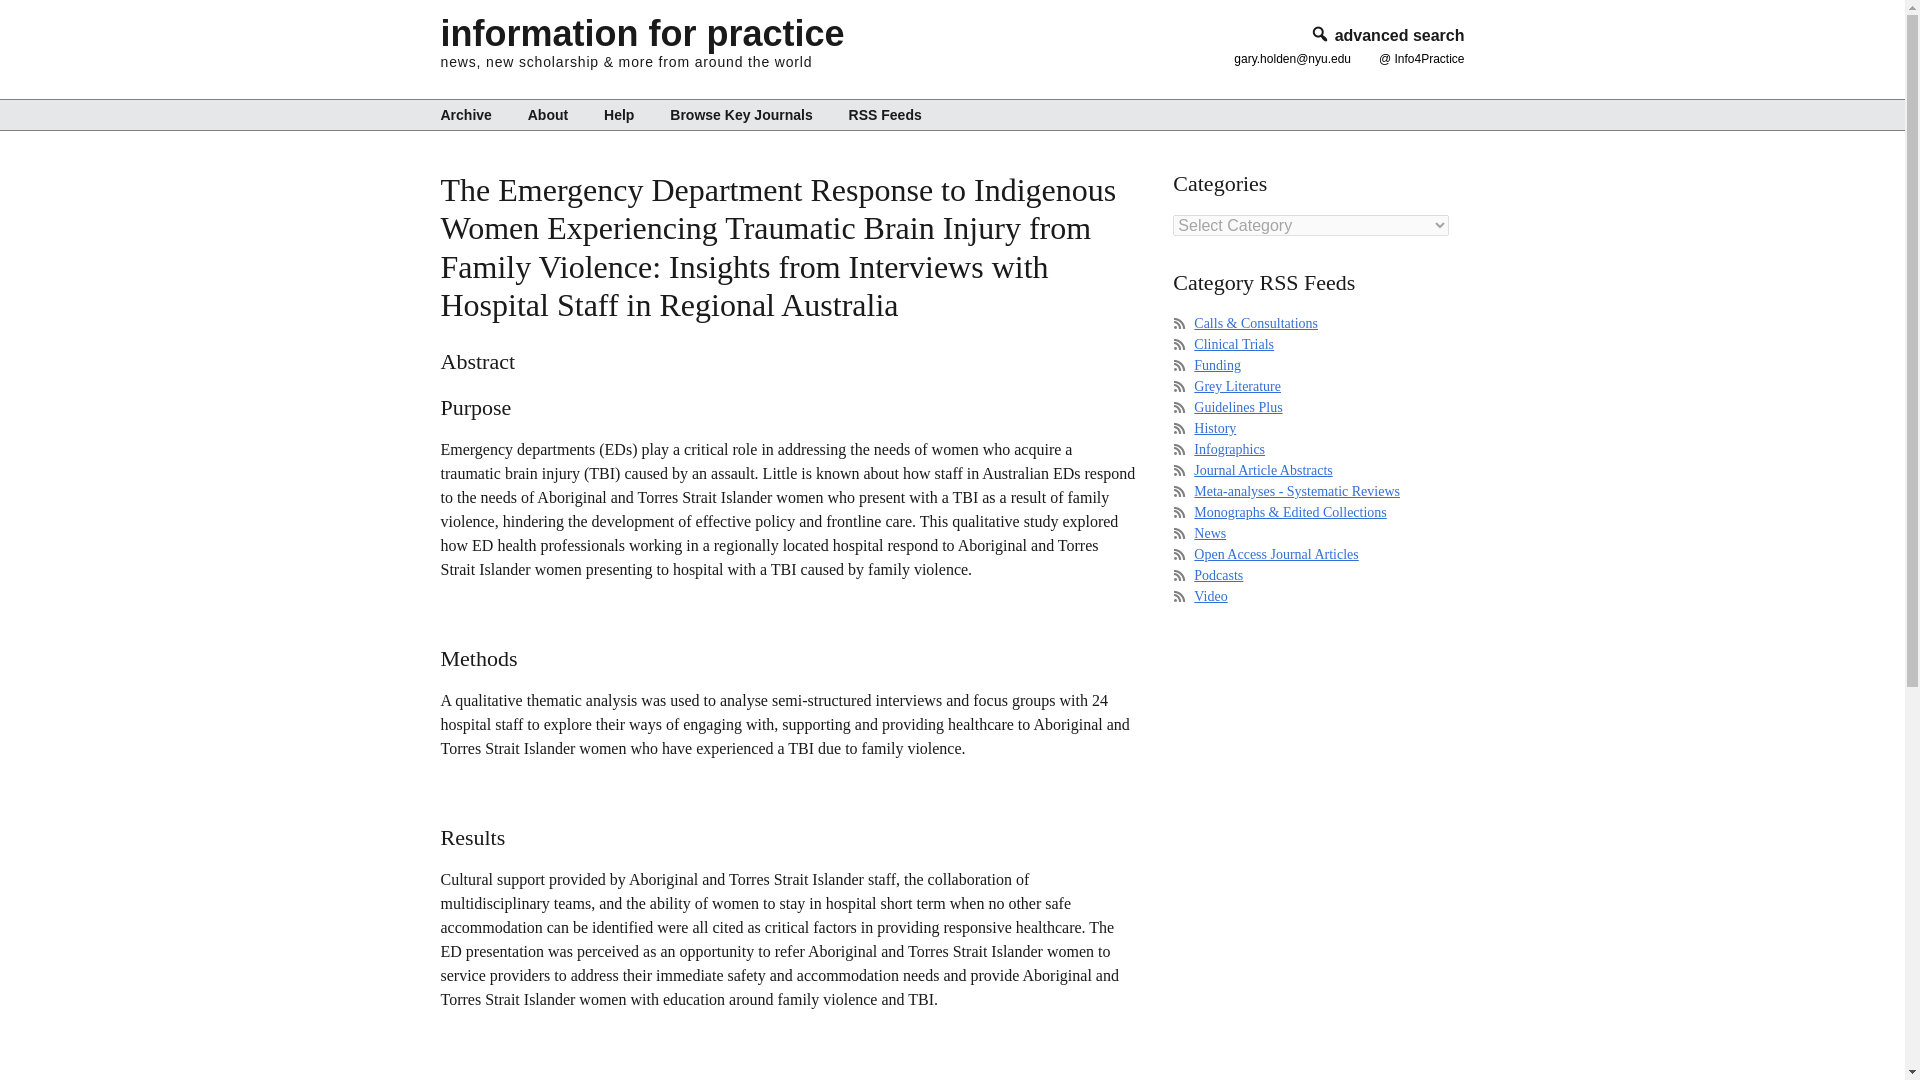 This screenshot has height=1080, width=1920. Describe the element at coordinates (1386, 36) in the screenshot. I see `advanced search` at that location.